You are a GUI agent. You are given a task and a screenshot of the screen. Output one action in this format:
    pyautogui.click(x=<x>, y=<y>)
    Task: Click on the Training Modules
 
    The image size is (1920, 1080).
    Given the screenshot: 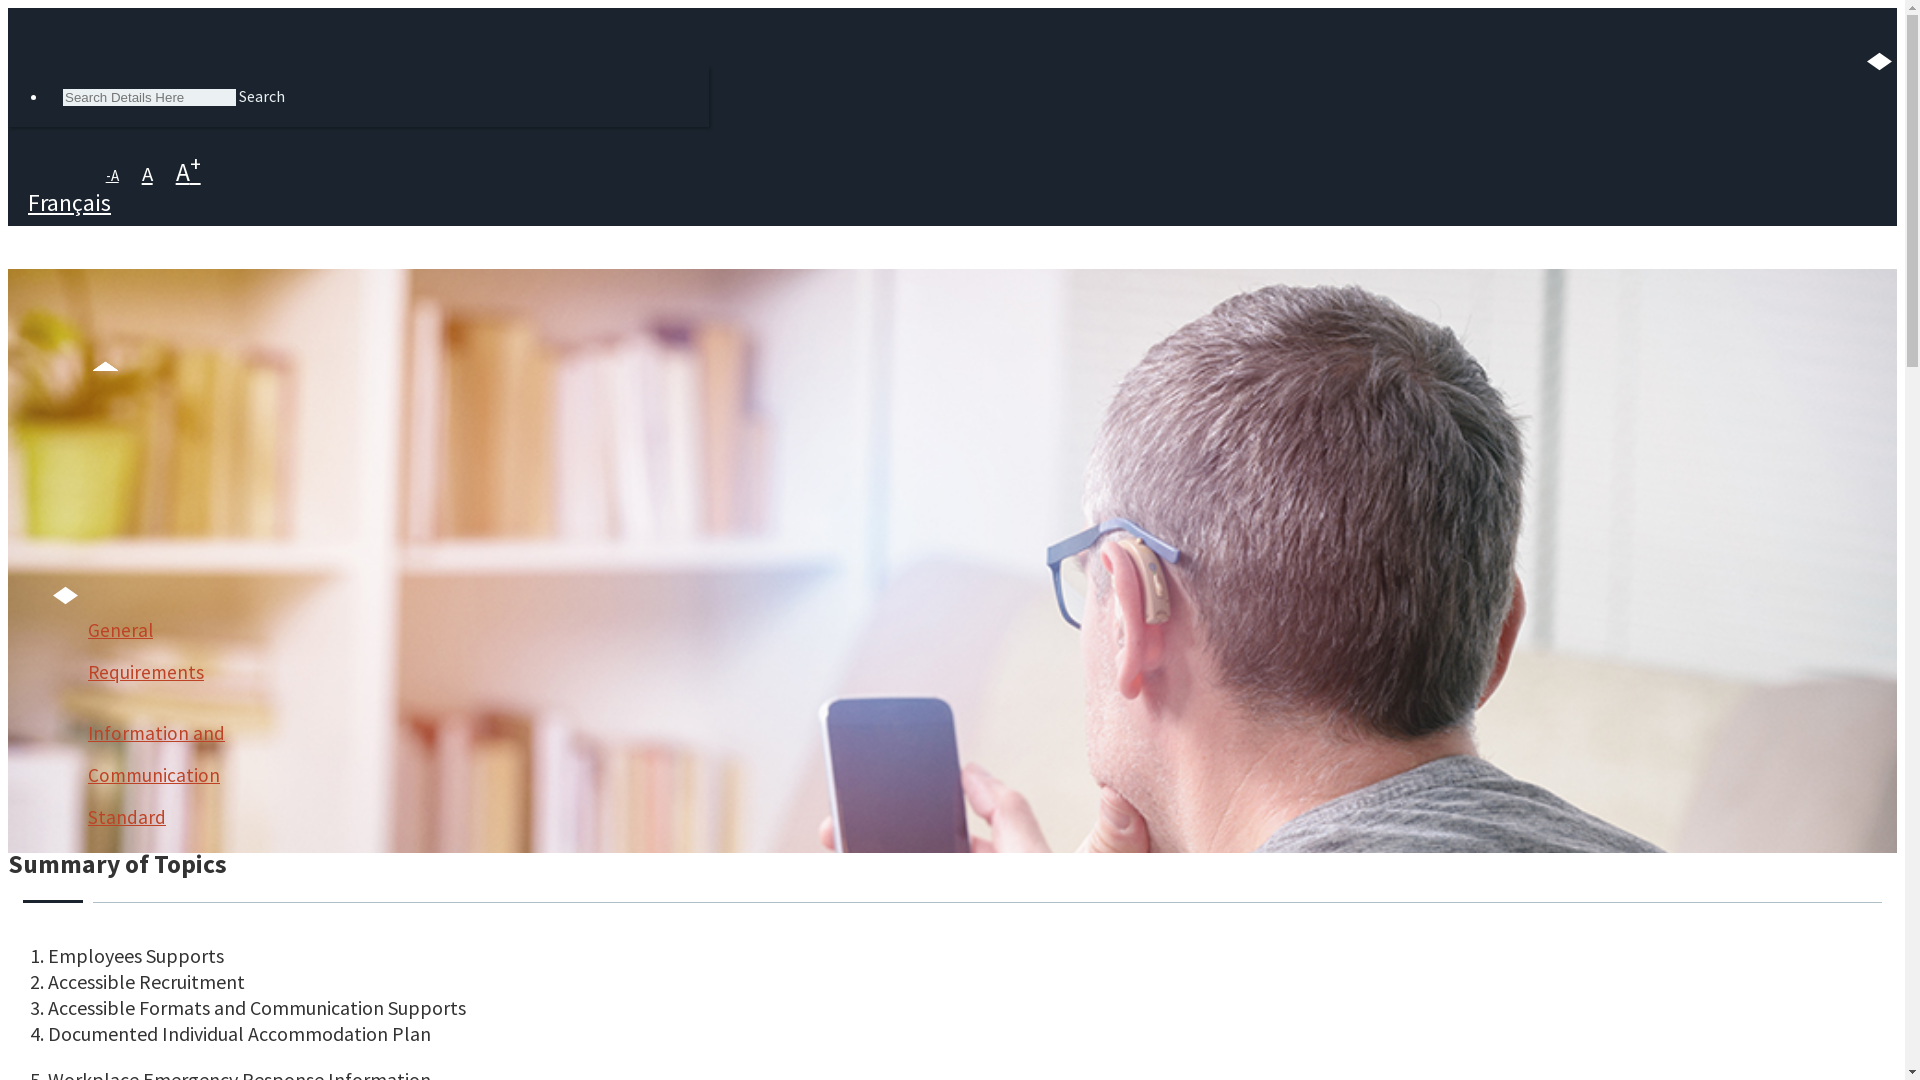 What is the action you would take?
    pyautogui.click(x=120, y=579)
    